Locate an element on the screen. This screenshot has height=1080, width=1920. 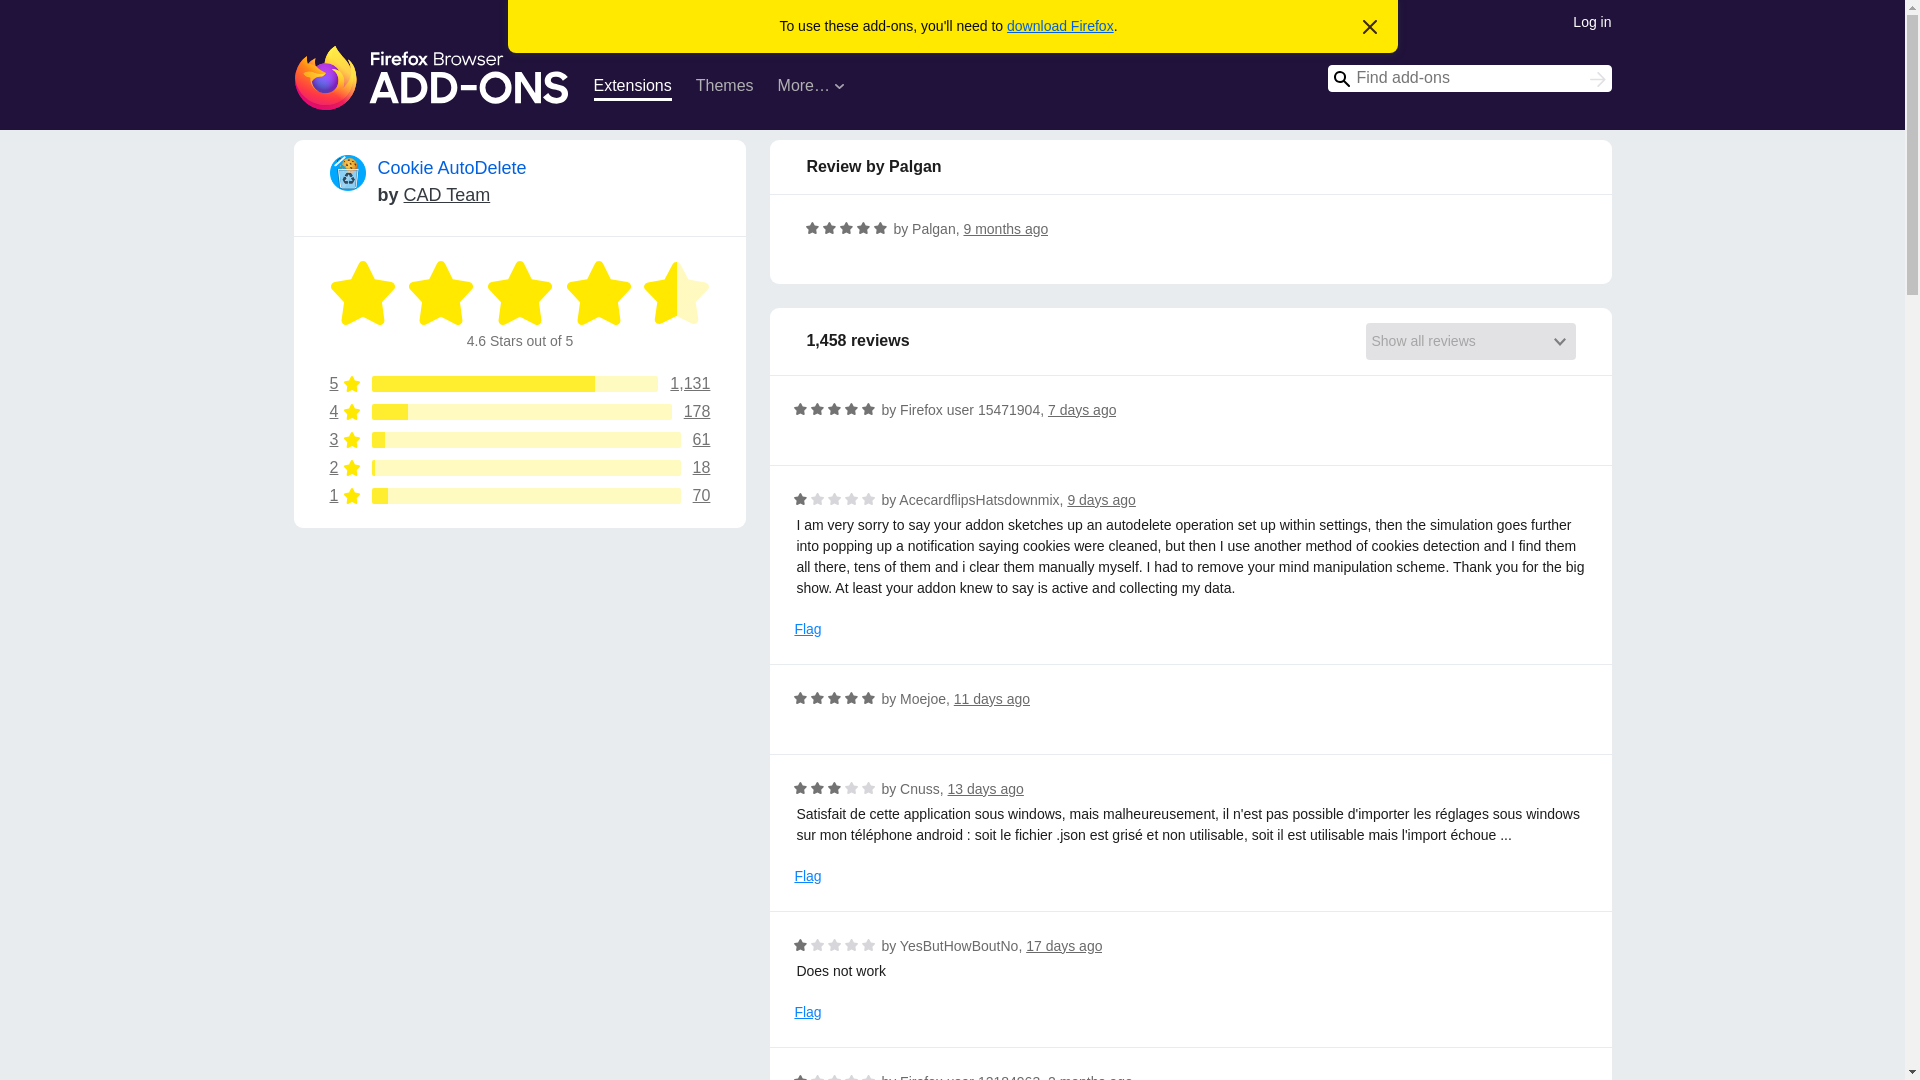
Flag is located at coordinates (520, 412).